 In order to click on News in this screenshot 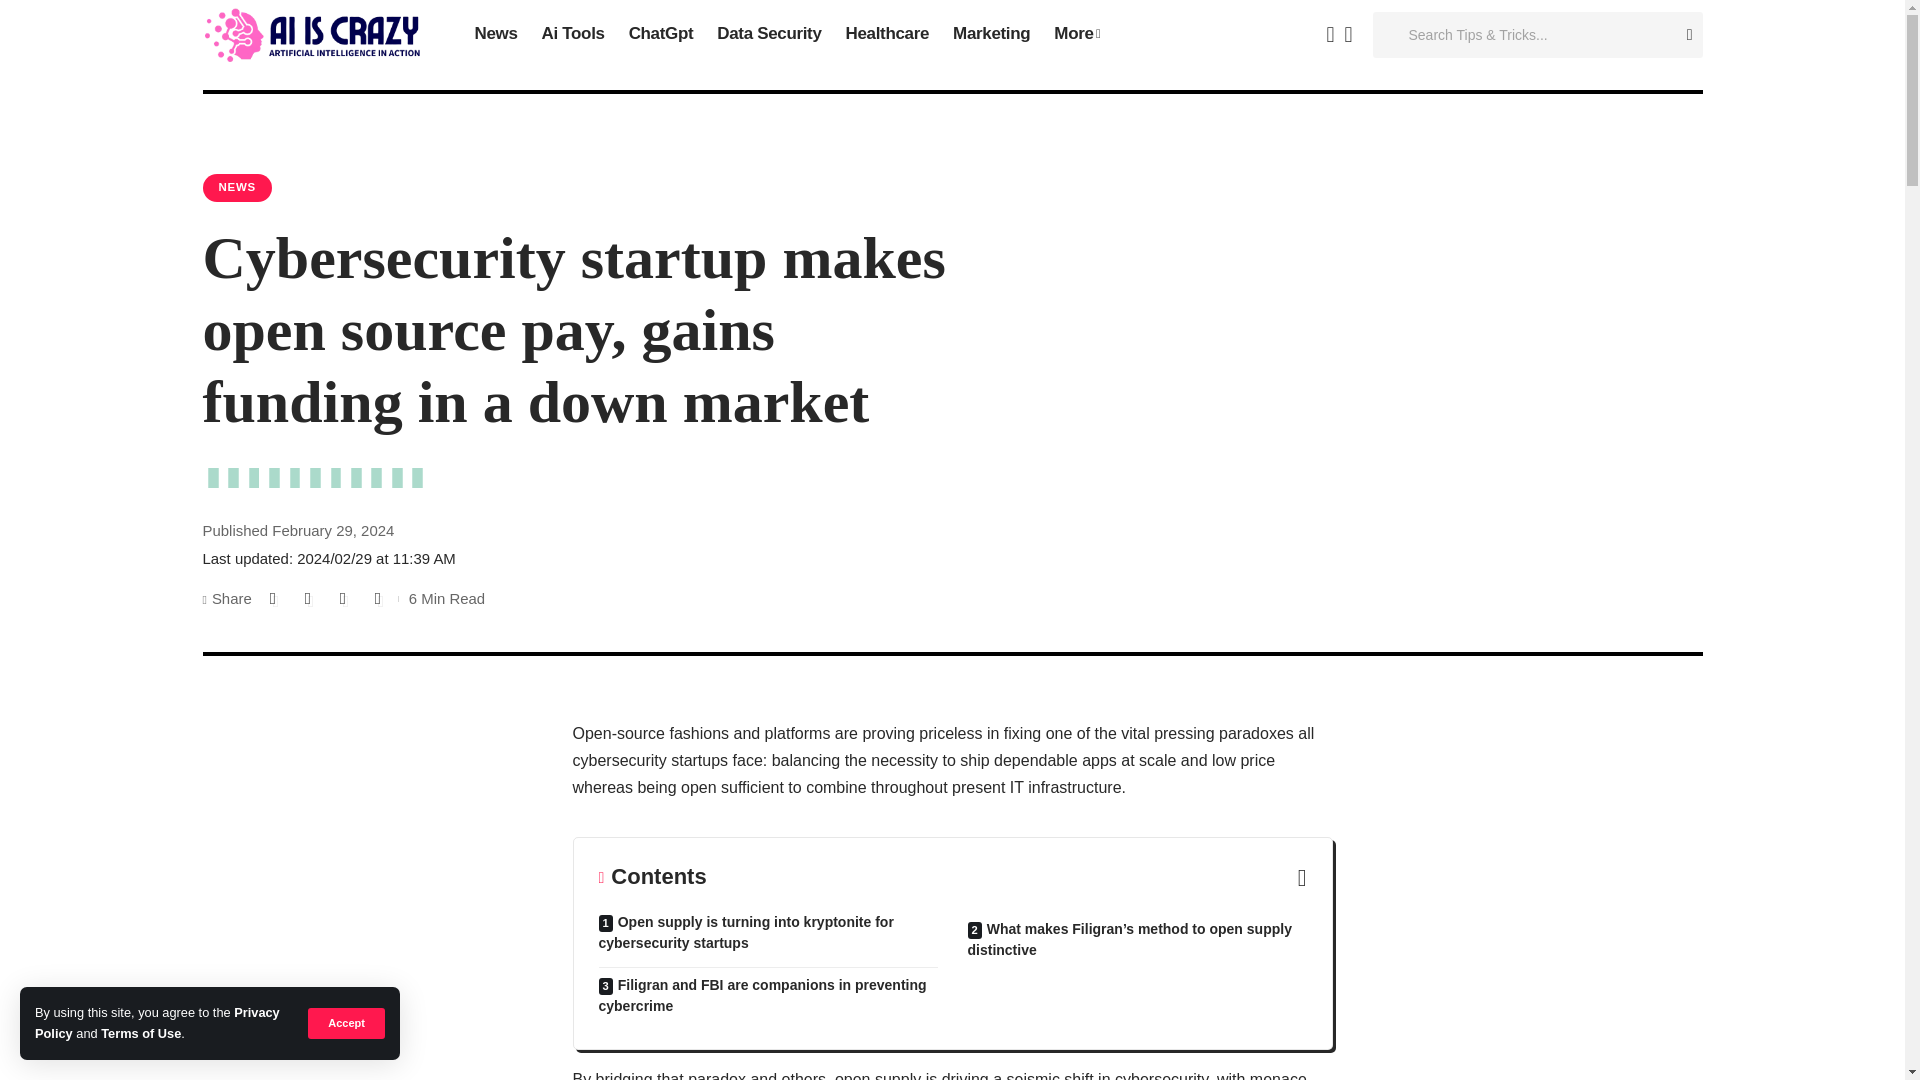, I will do `click(496, 35)`.